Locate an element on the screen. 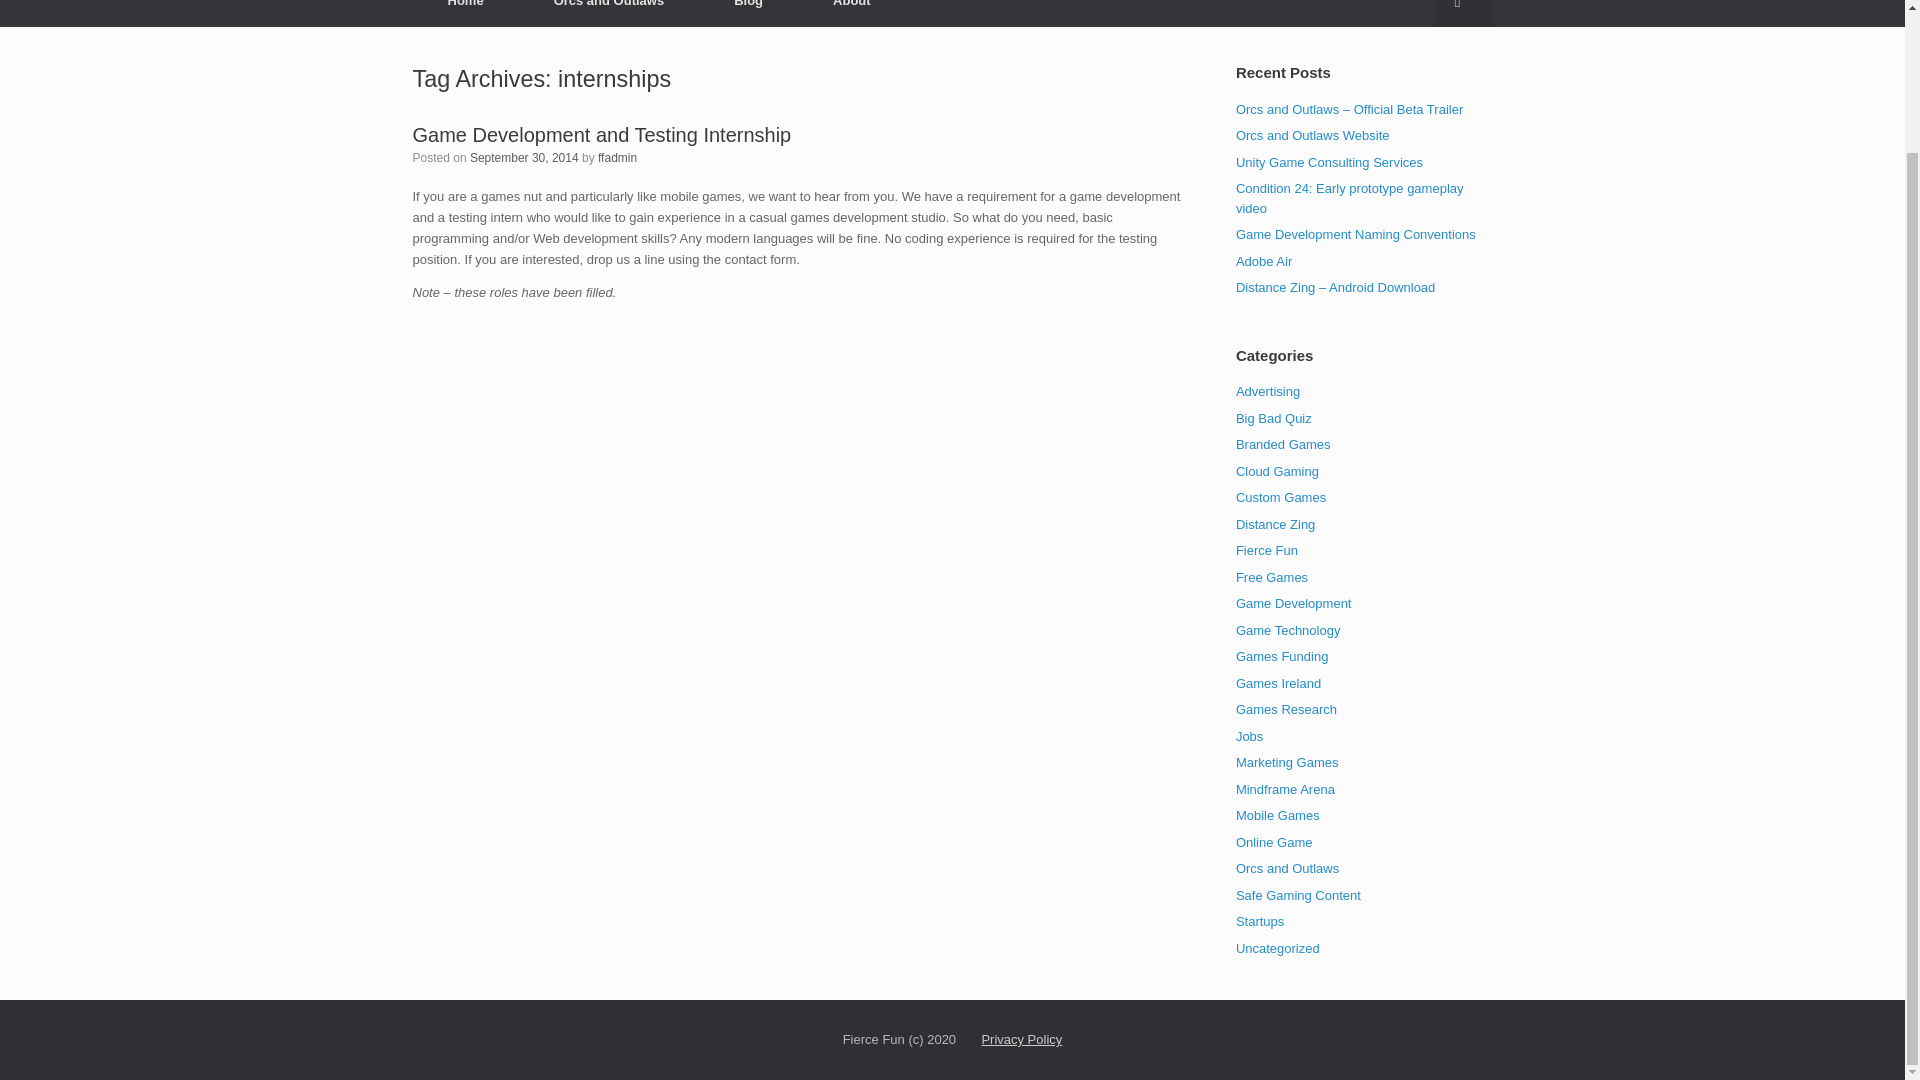 The image size is (1920, 1080). Mindframe Arena is located at coordinates (1285, 789).